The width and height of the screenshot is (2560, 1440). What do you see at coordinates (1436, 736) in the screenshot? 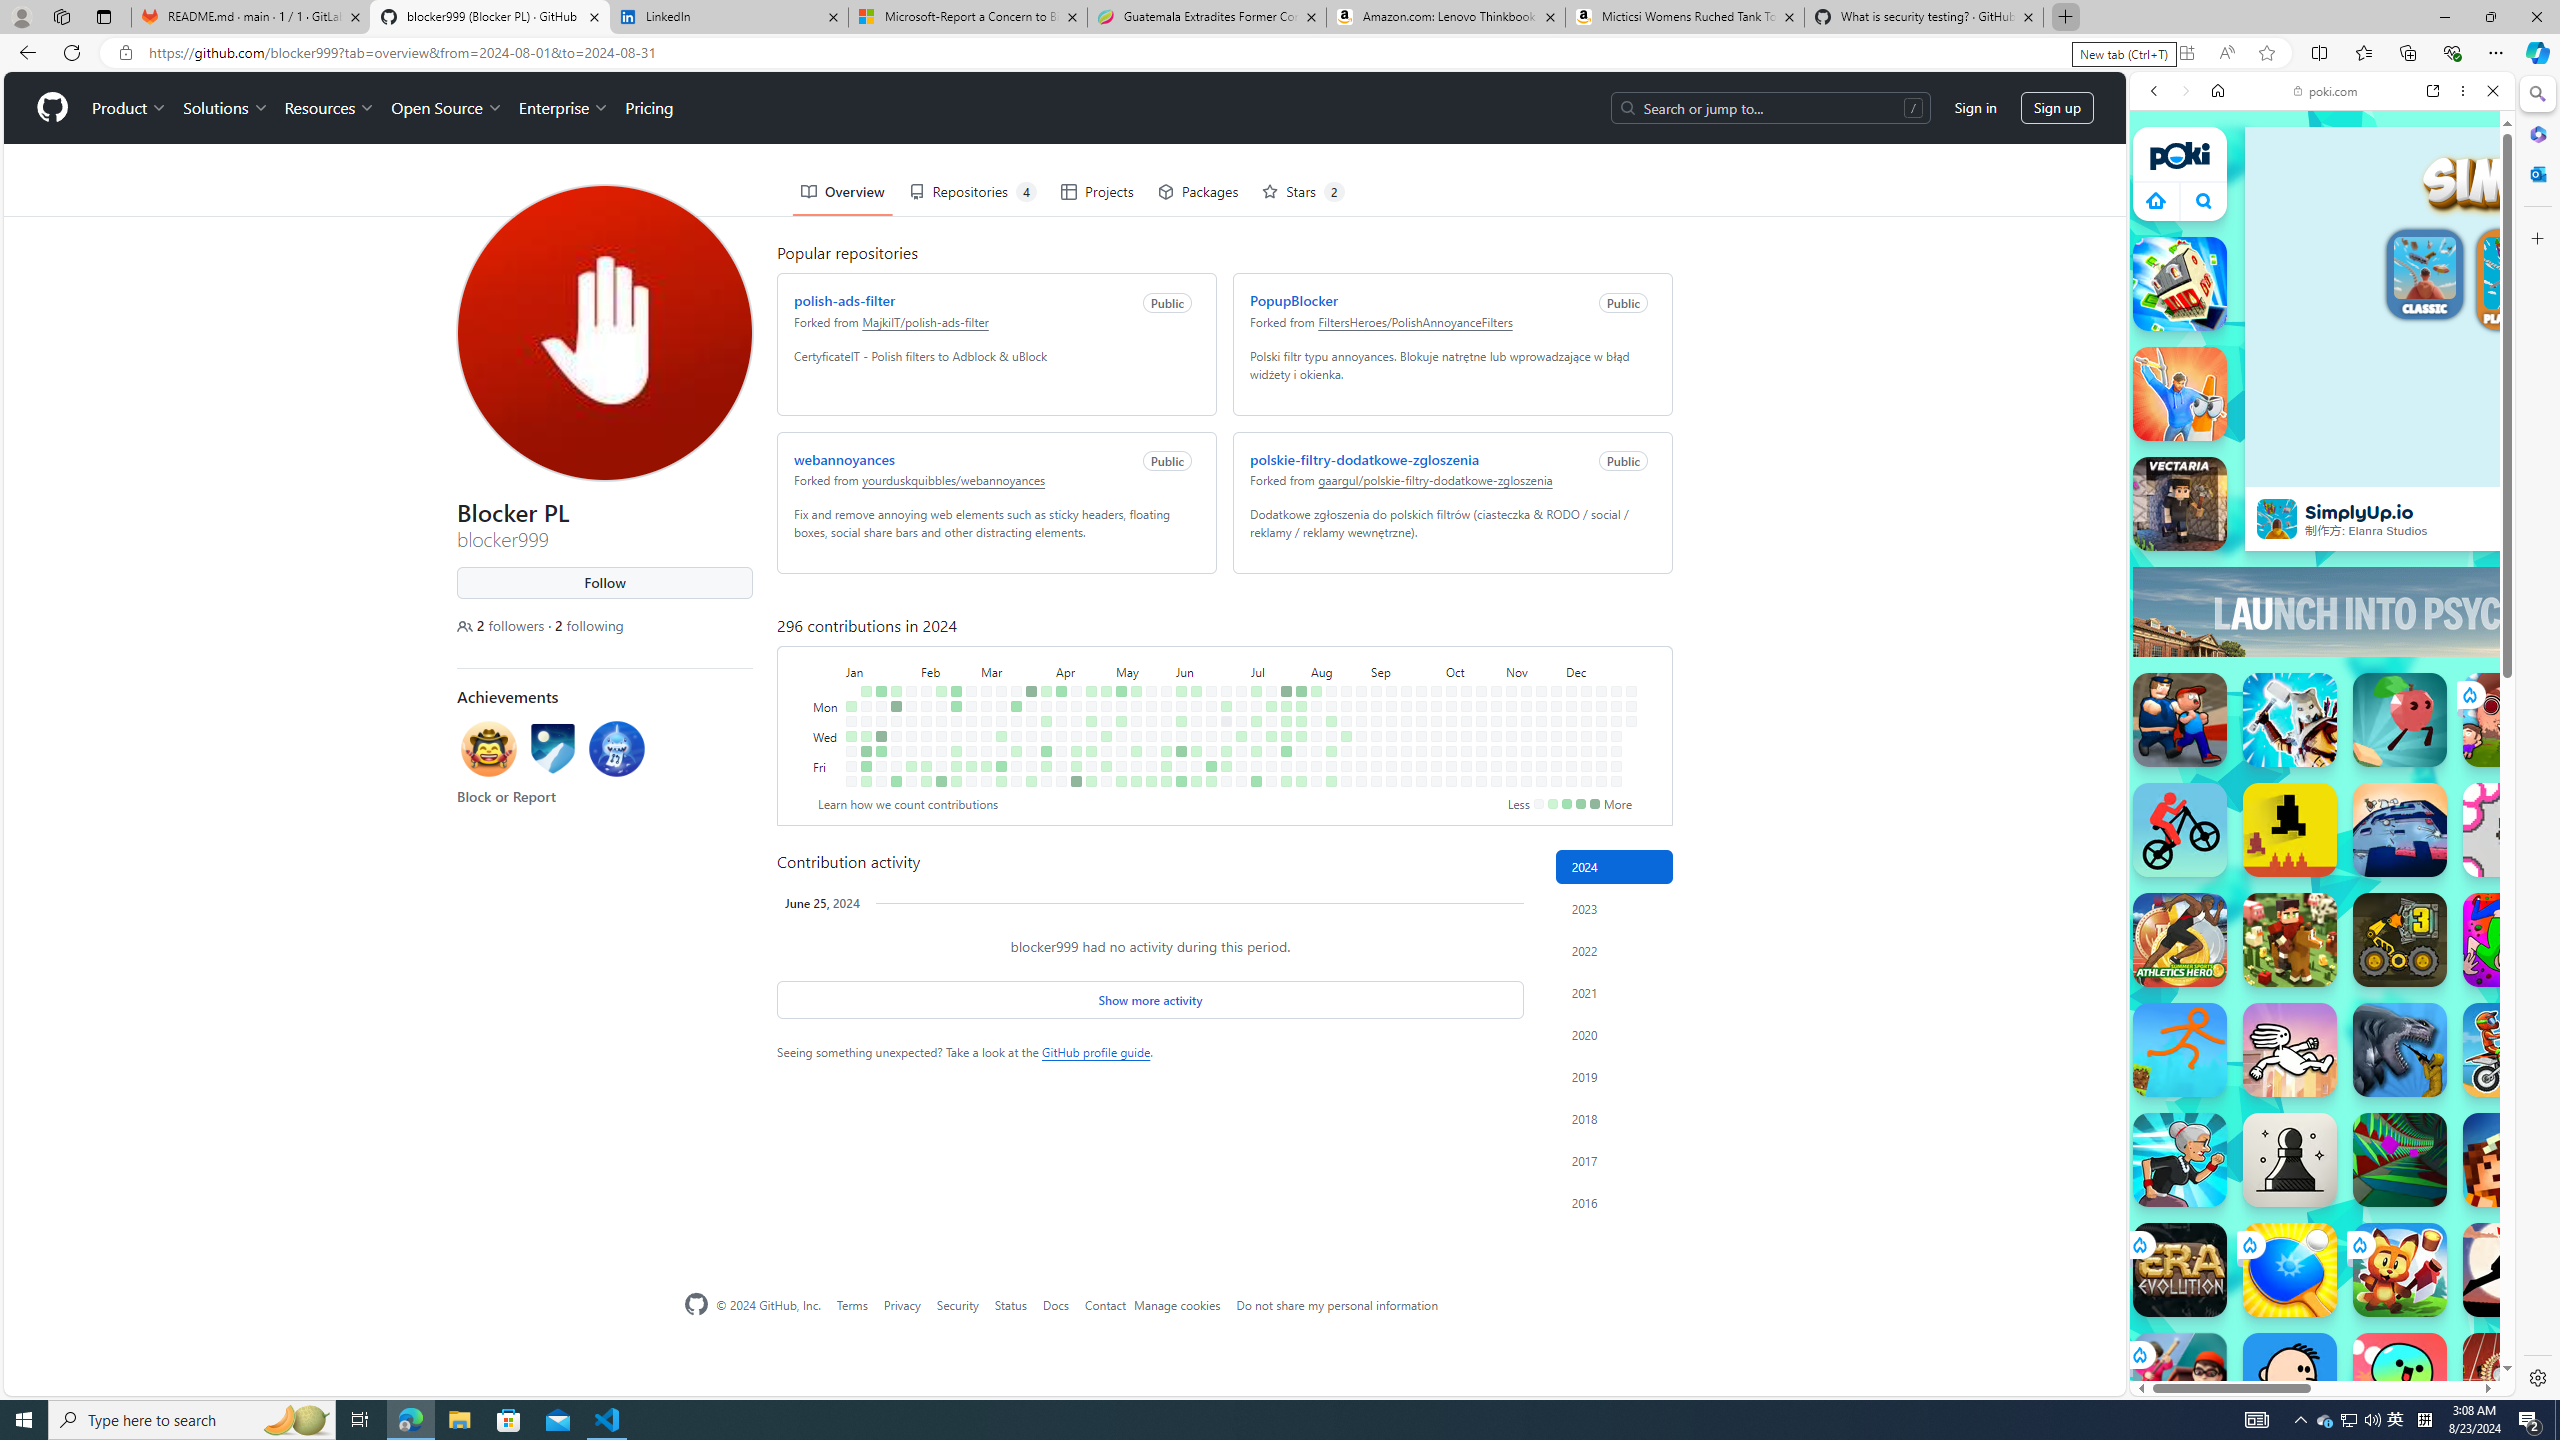
I see `No contributions on October 2nd.` at bounding box center [1436, 736].